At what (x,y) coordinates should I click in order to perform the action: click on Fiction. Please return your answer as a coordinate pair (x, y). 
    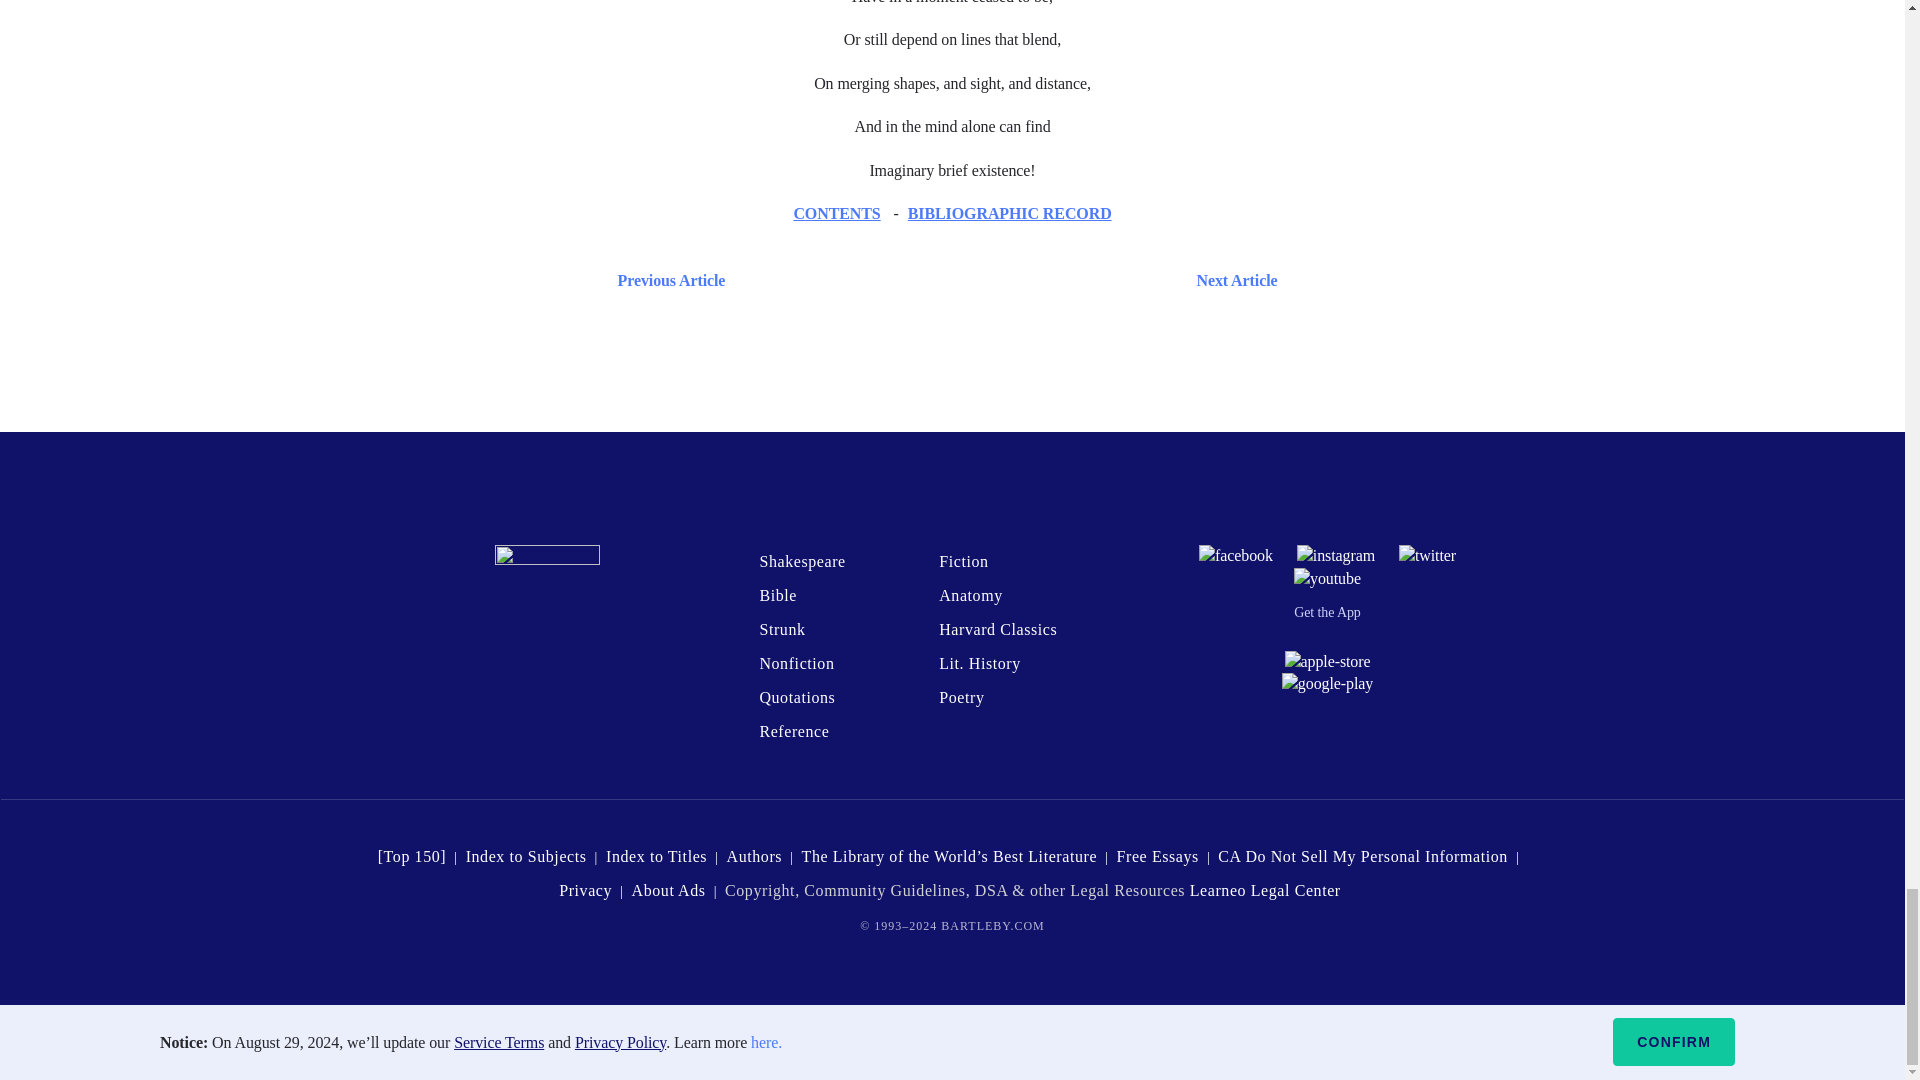
    Looking at the image, I should click on (963, 561).